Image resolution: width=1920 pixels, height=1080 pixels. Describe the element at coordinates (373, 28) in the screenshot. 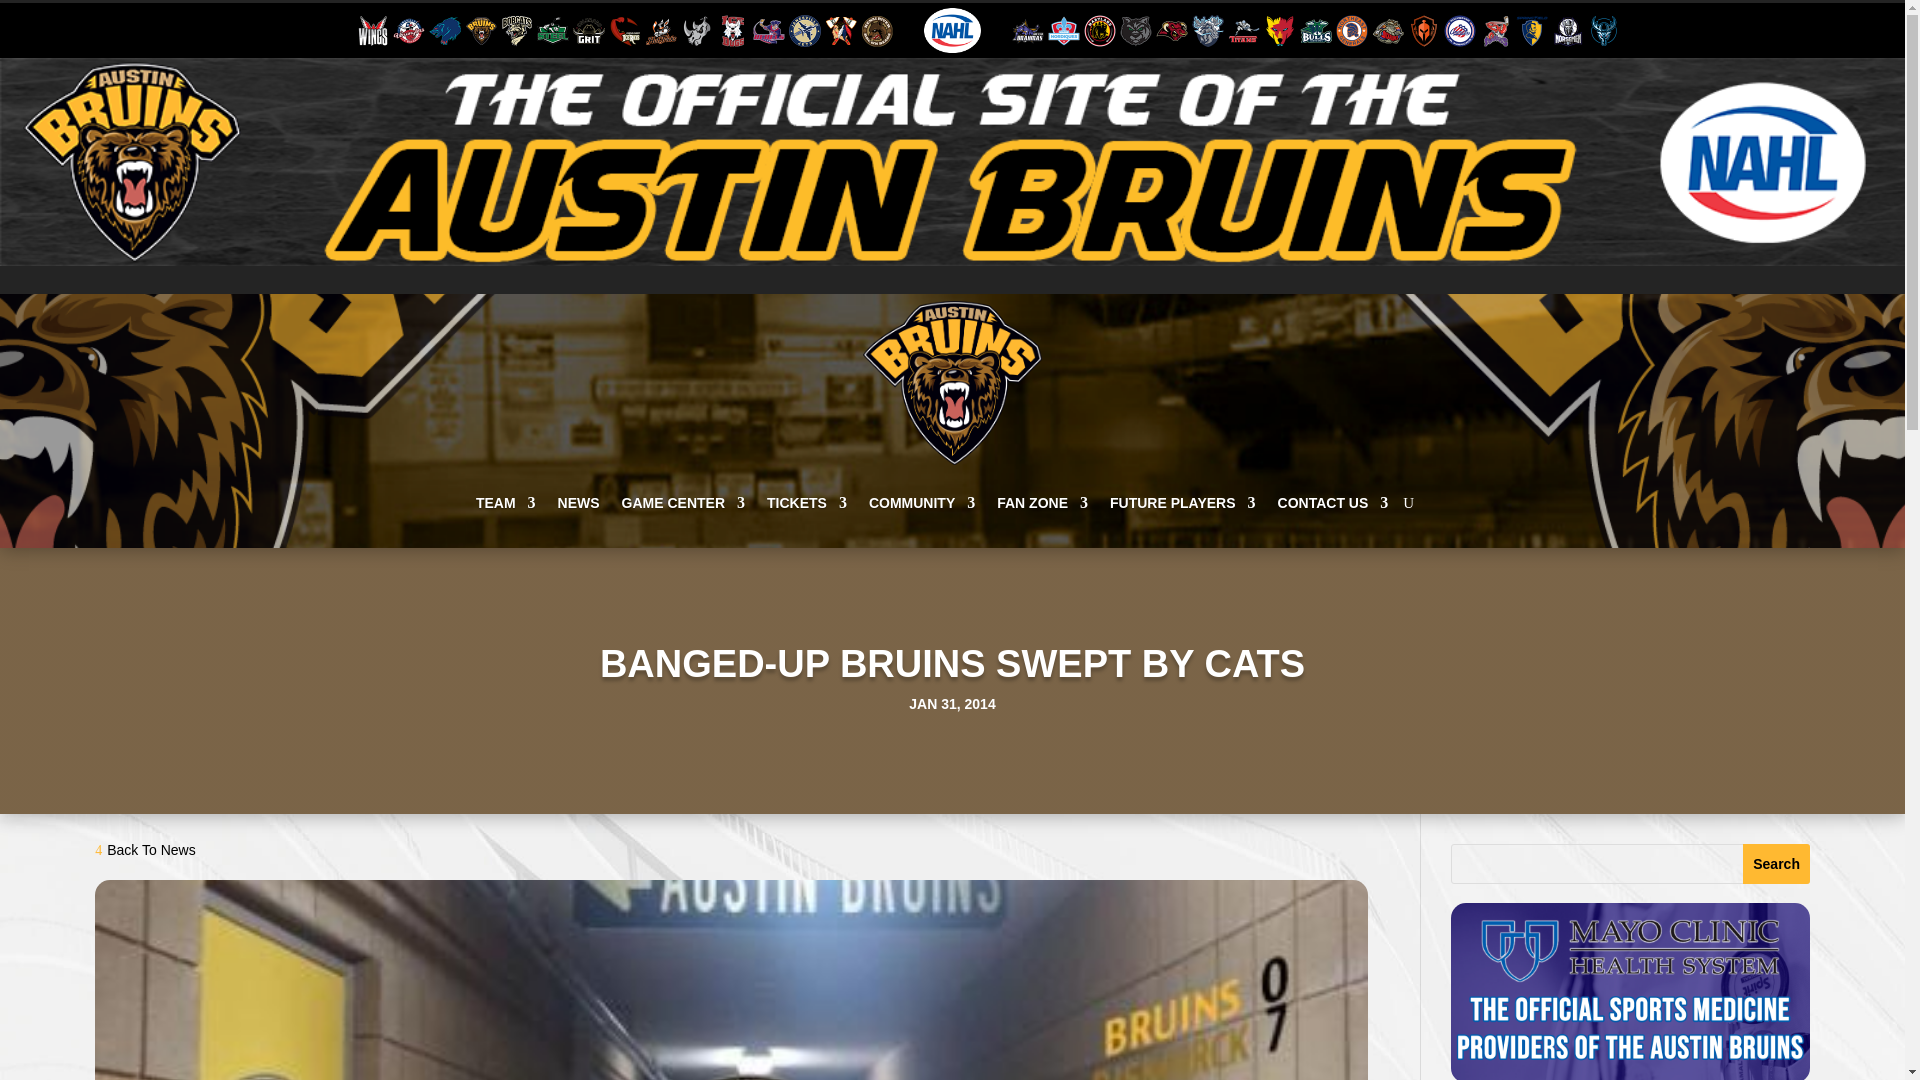

I see `Aberdeen Wings` at that location.